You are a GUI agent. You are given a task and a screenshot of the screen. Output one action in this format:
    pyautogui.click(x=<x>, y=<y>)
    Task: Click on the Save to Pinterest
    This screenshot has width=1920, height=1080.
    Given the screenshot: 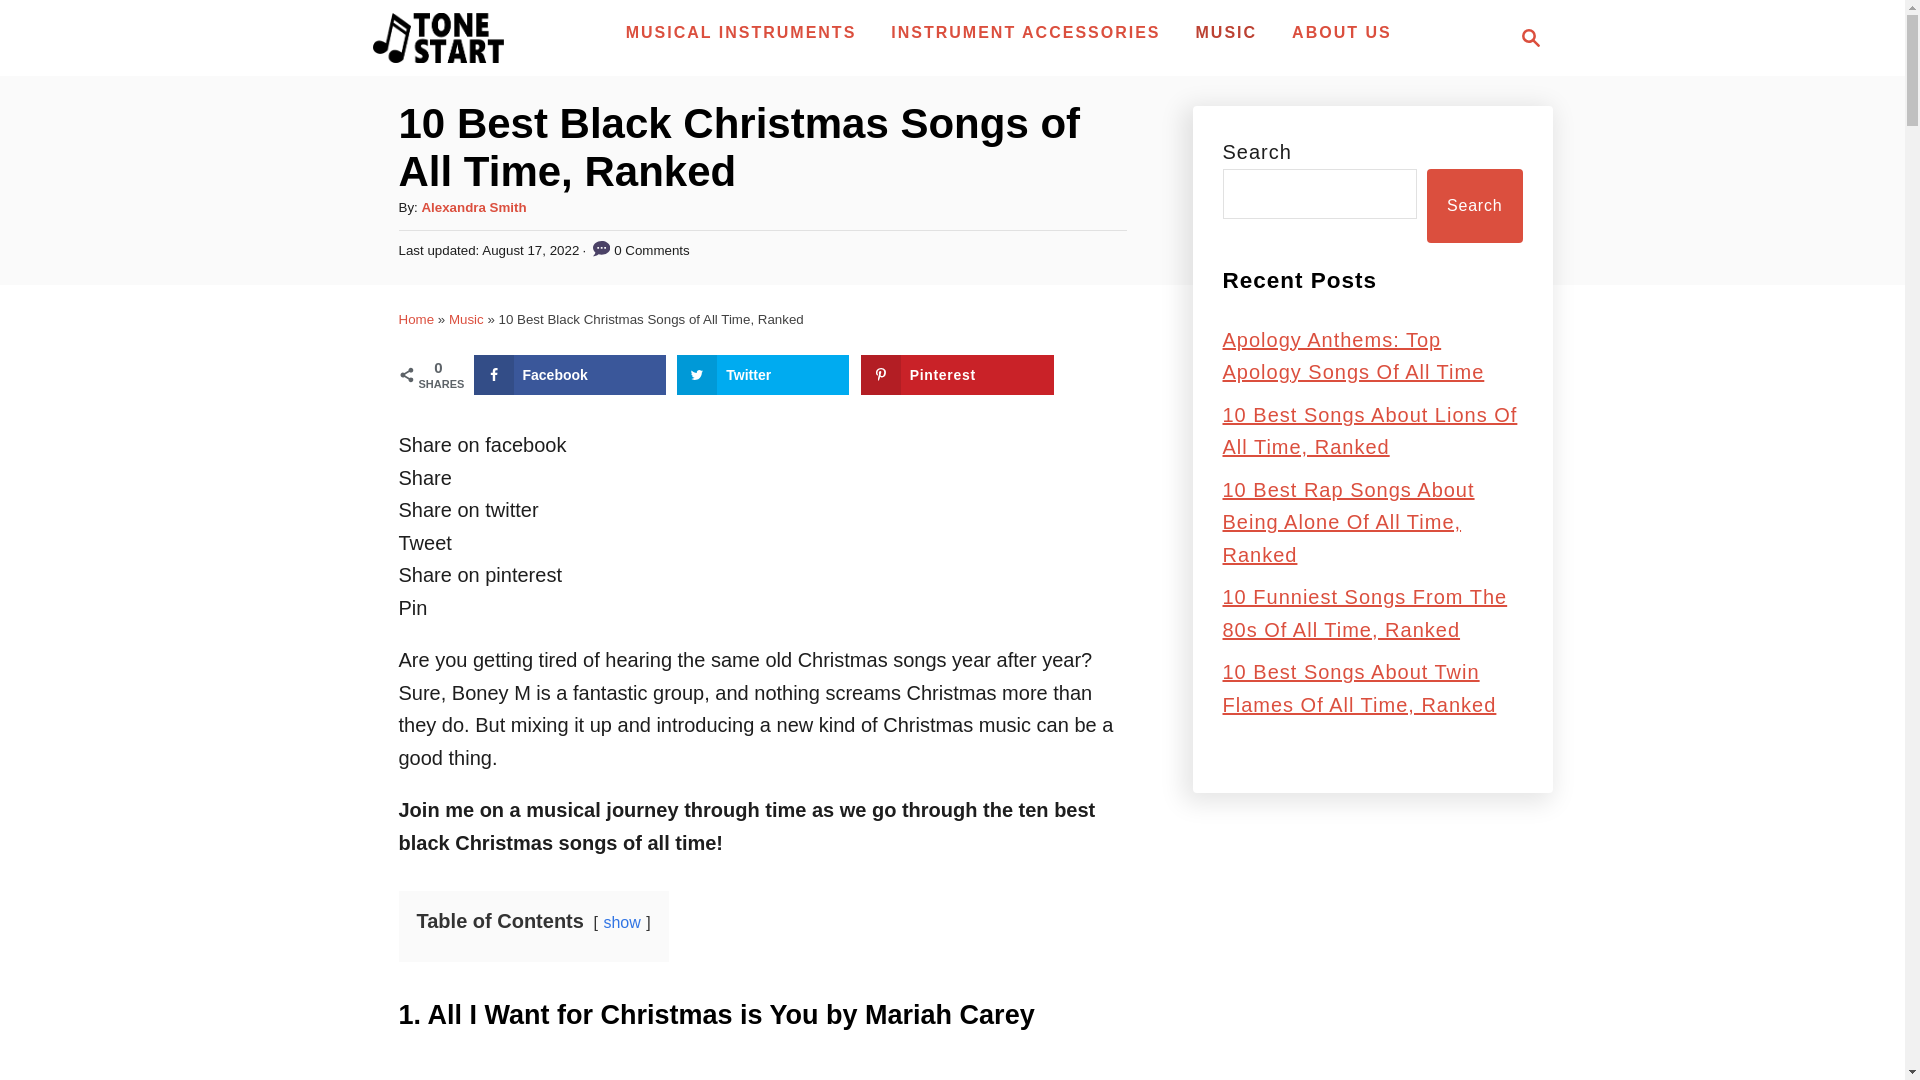 What is the action you would take?
    pyautogui.click(x=957, y=375)
    